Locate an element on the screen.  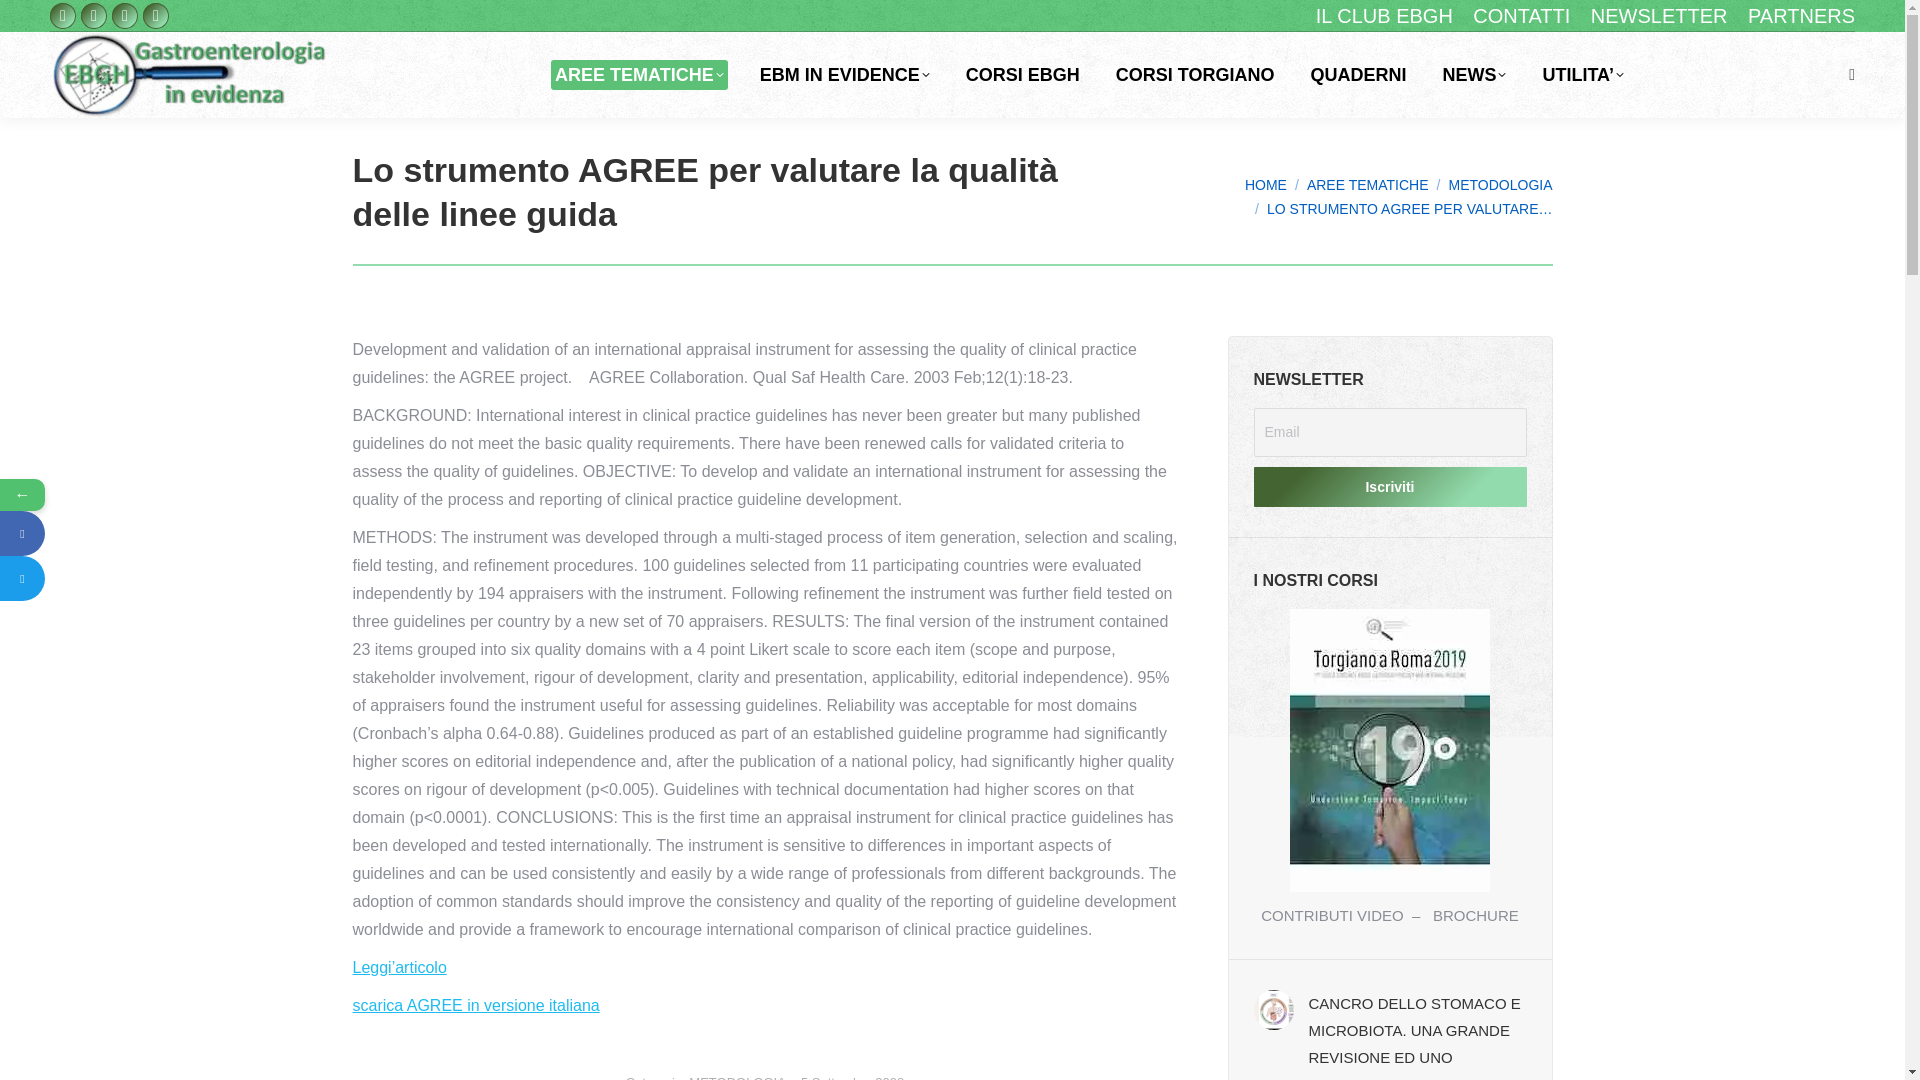
Facebook page opens in new window is located at coordinates (62, 16).